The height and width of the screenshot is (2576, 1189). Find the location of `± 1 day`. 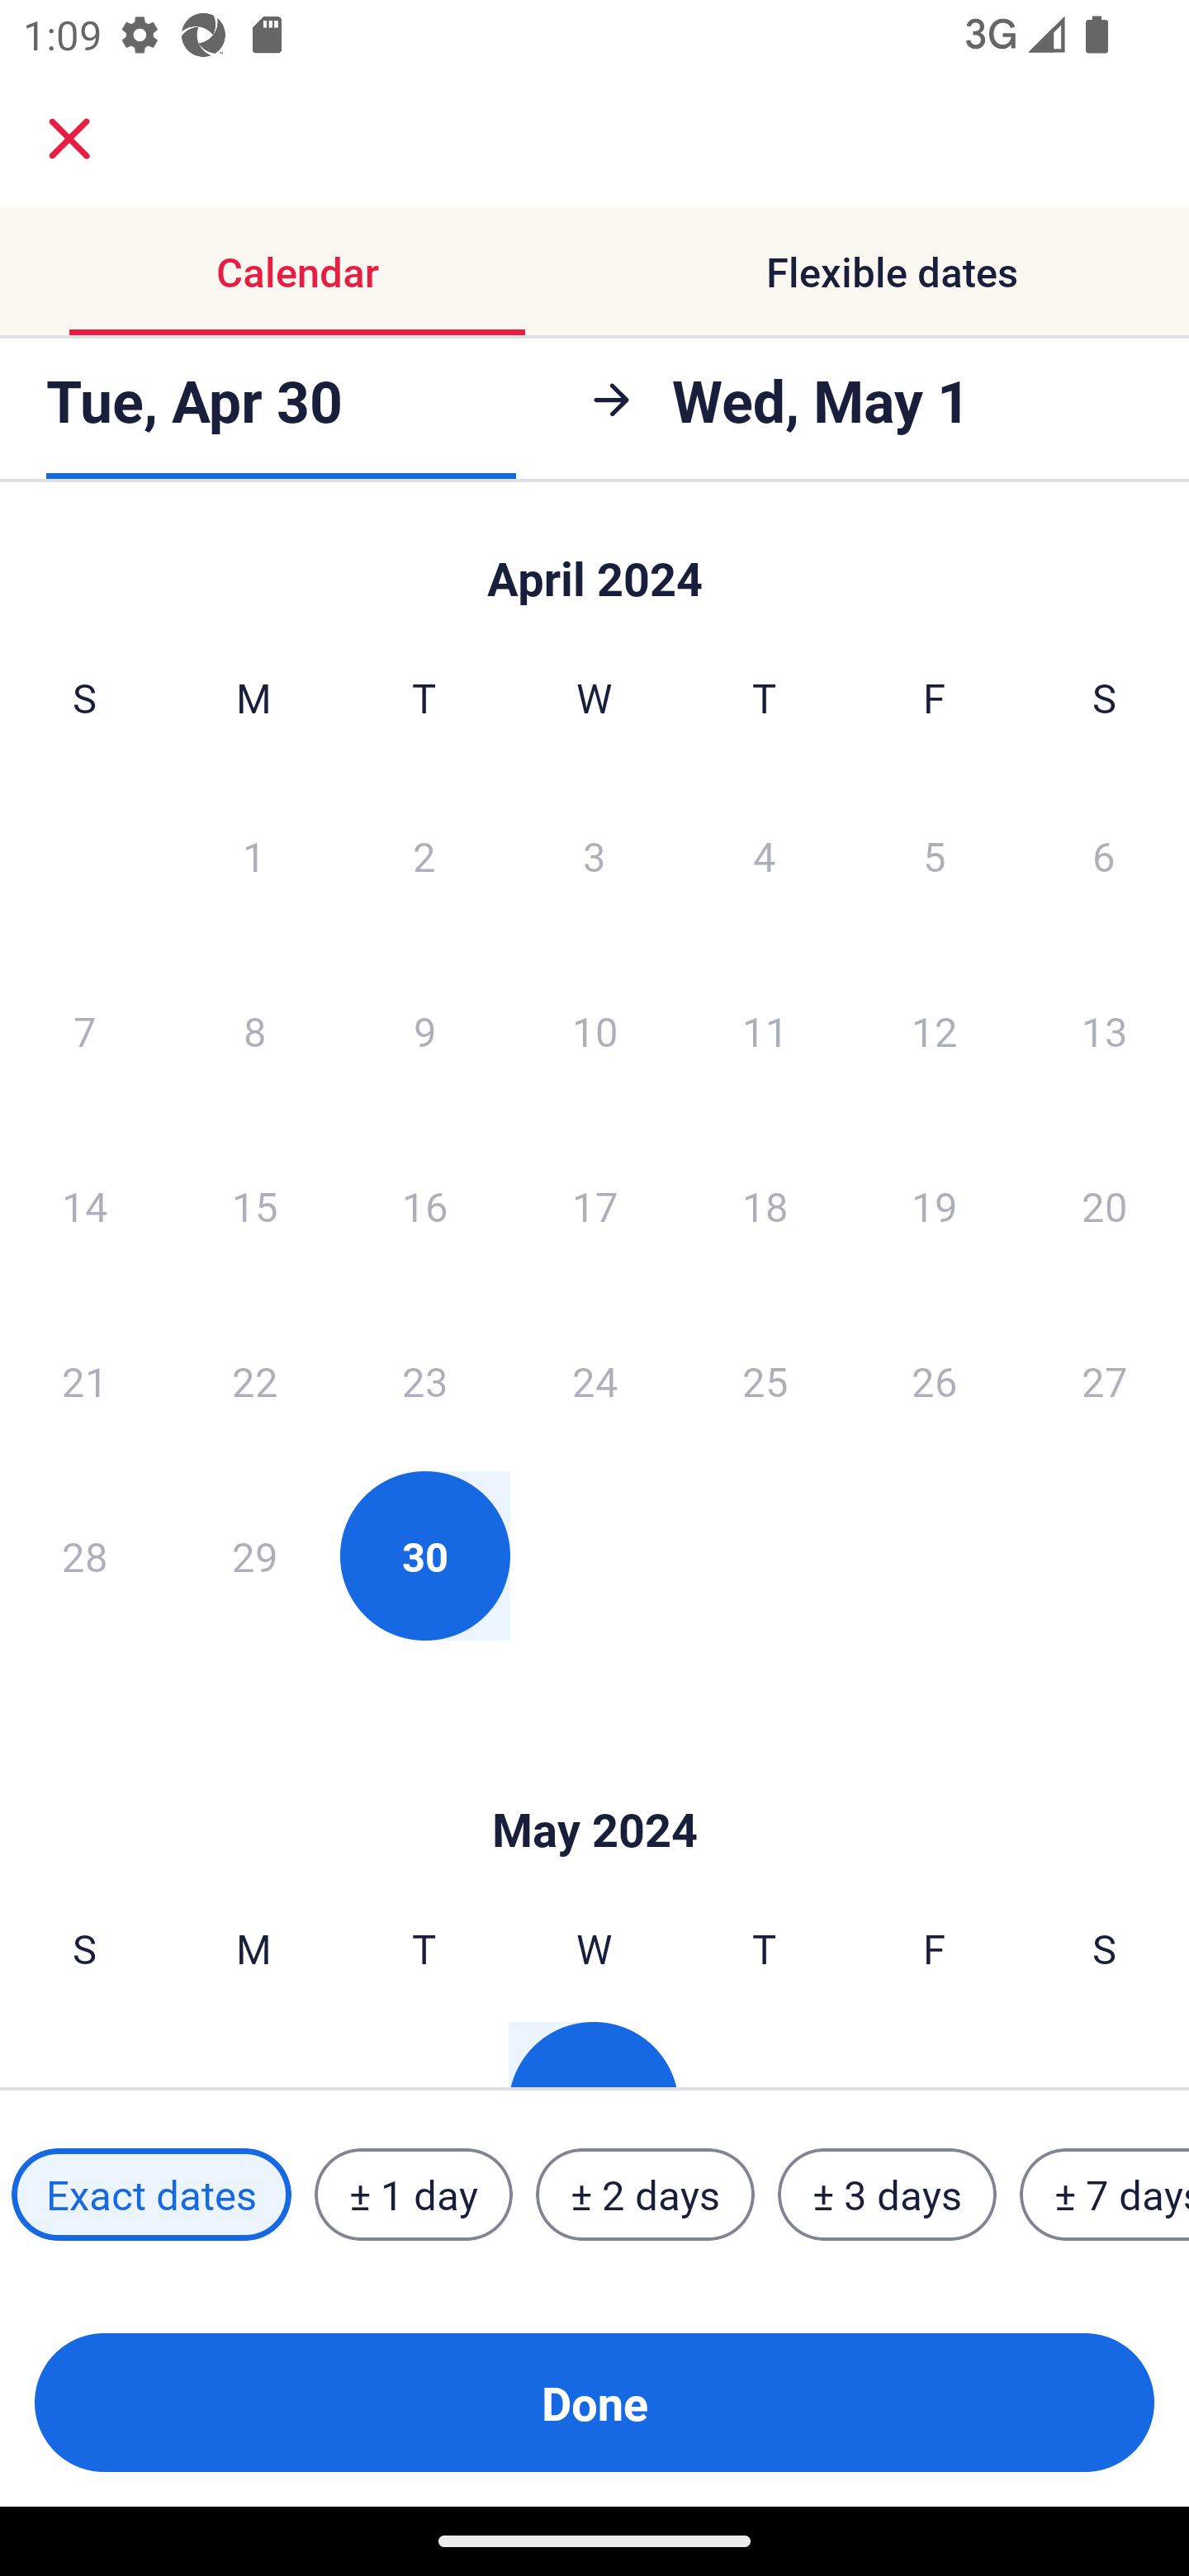

± 1 day is located at coordinates (413, 2195).